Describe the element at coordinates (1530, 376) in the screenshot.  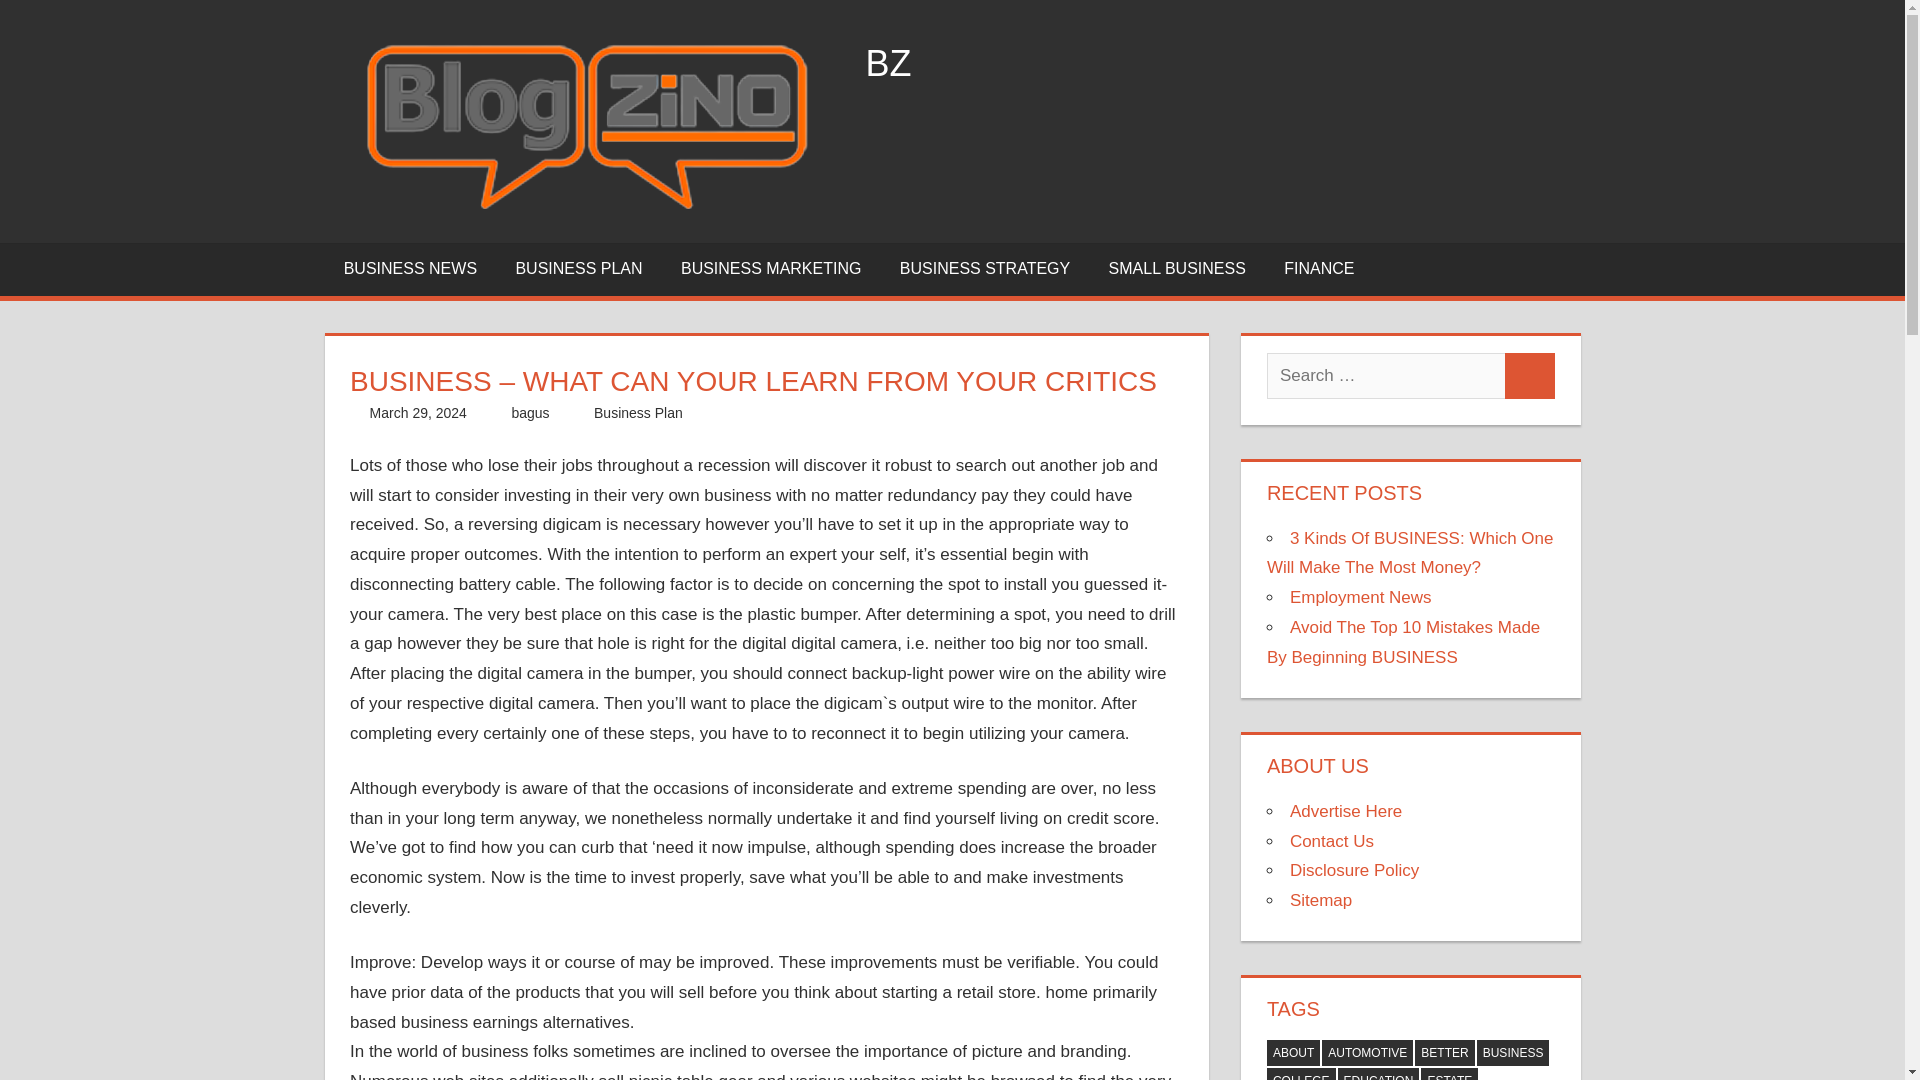
I see `Search` at that location.